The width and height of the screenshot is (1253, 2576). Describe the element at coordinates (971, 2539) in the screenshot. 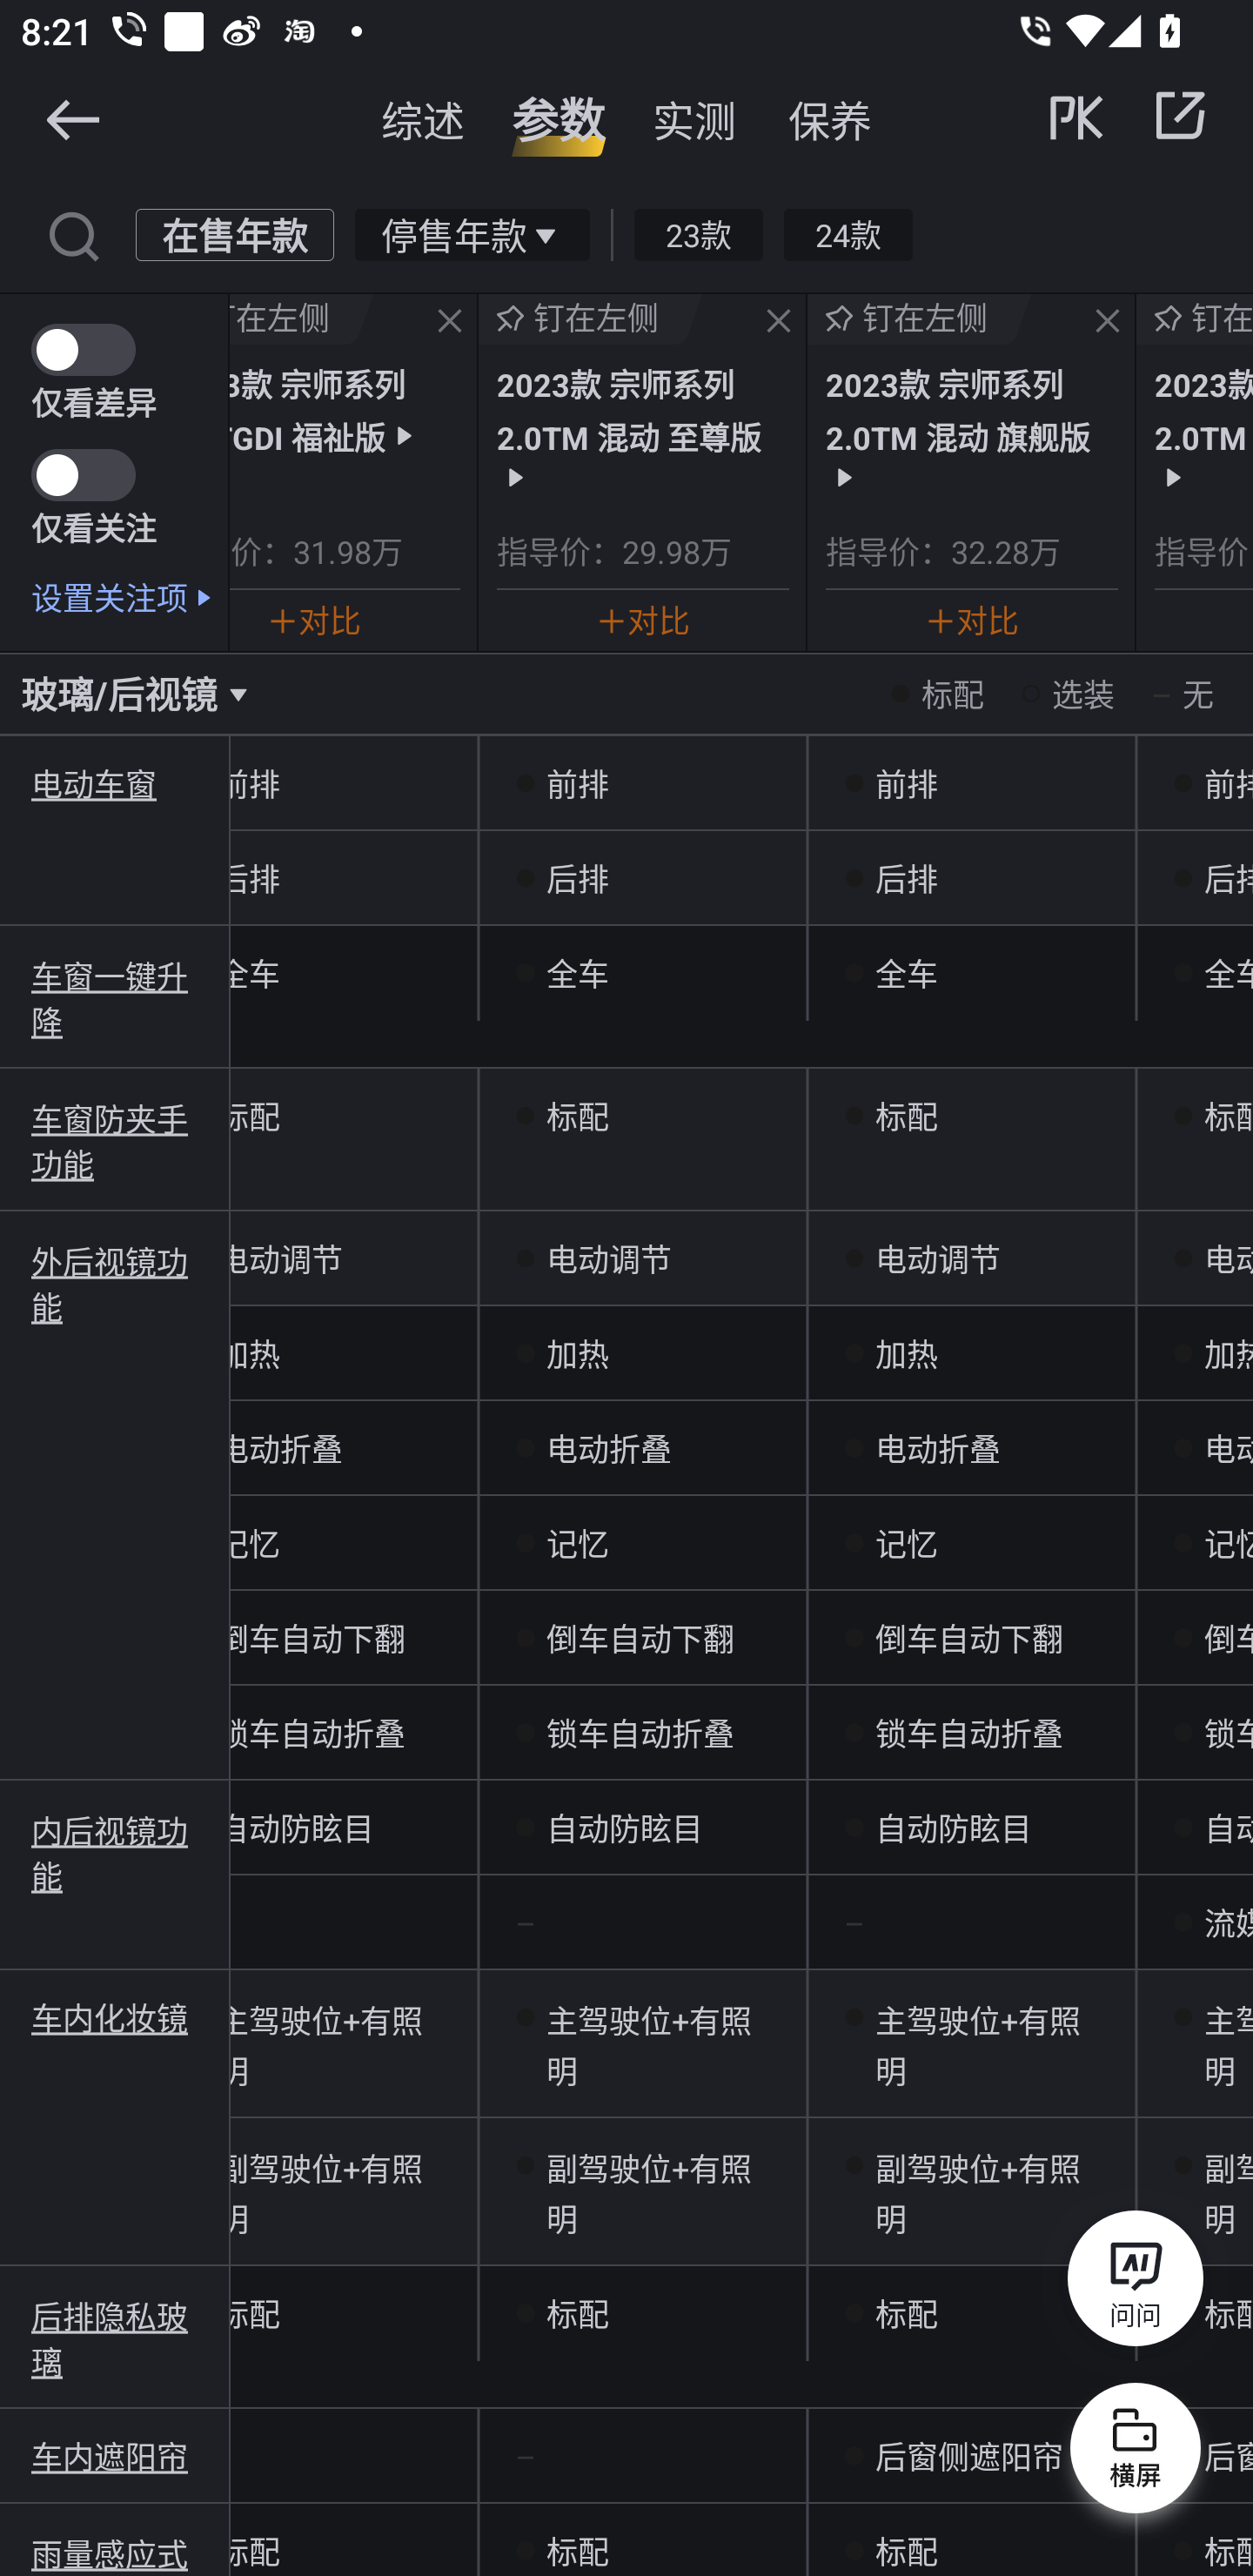

I see `标配` at that location.